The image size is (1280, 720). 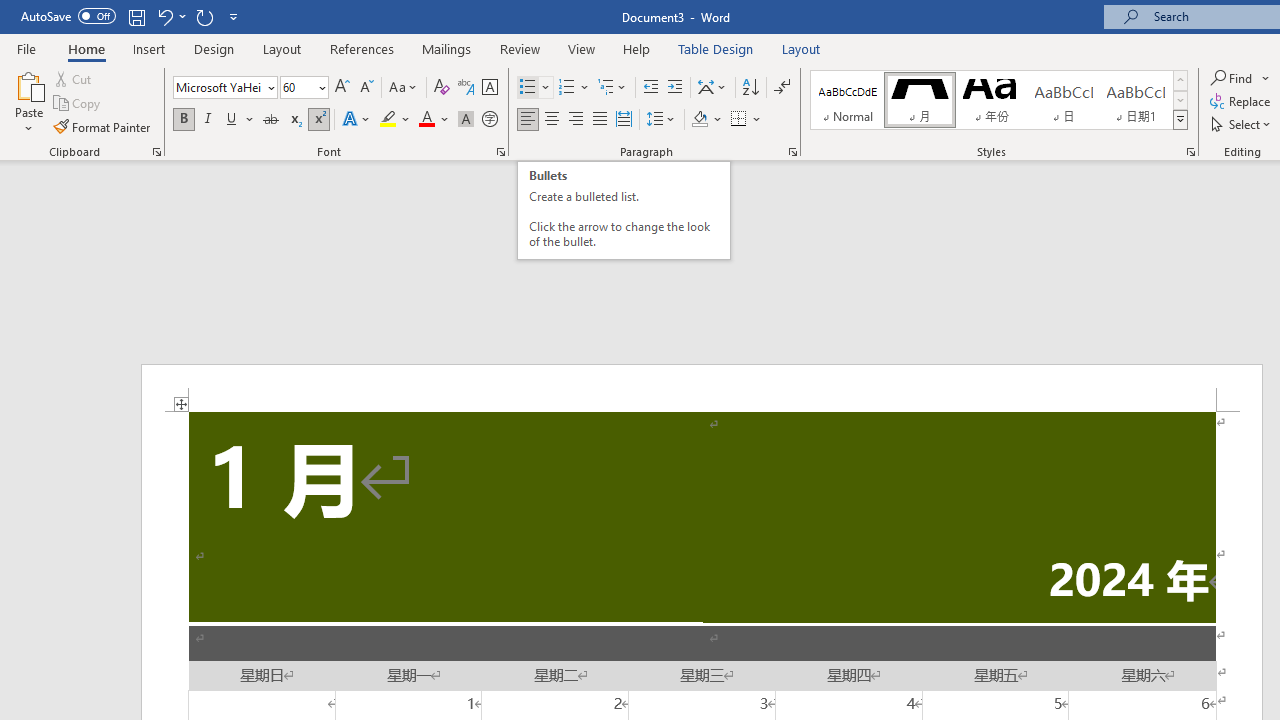 What do you see at coordinates (78, 104) in the screenshot?
I see `Copy` at bounding box center [78, 104].